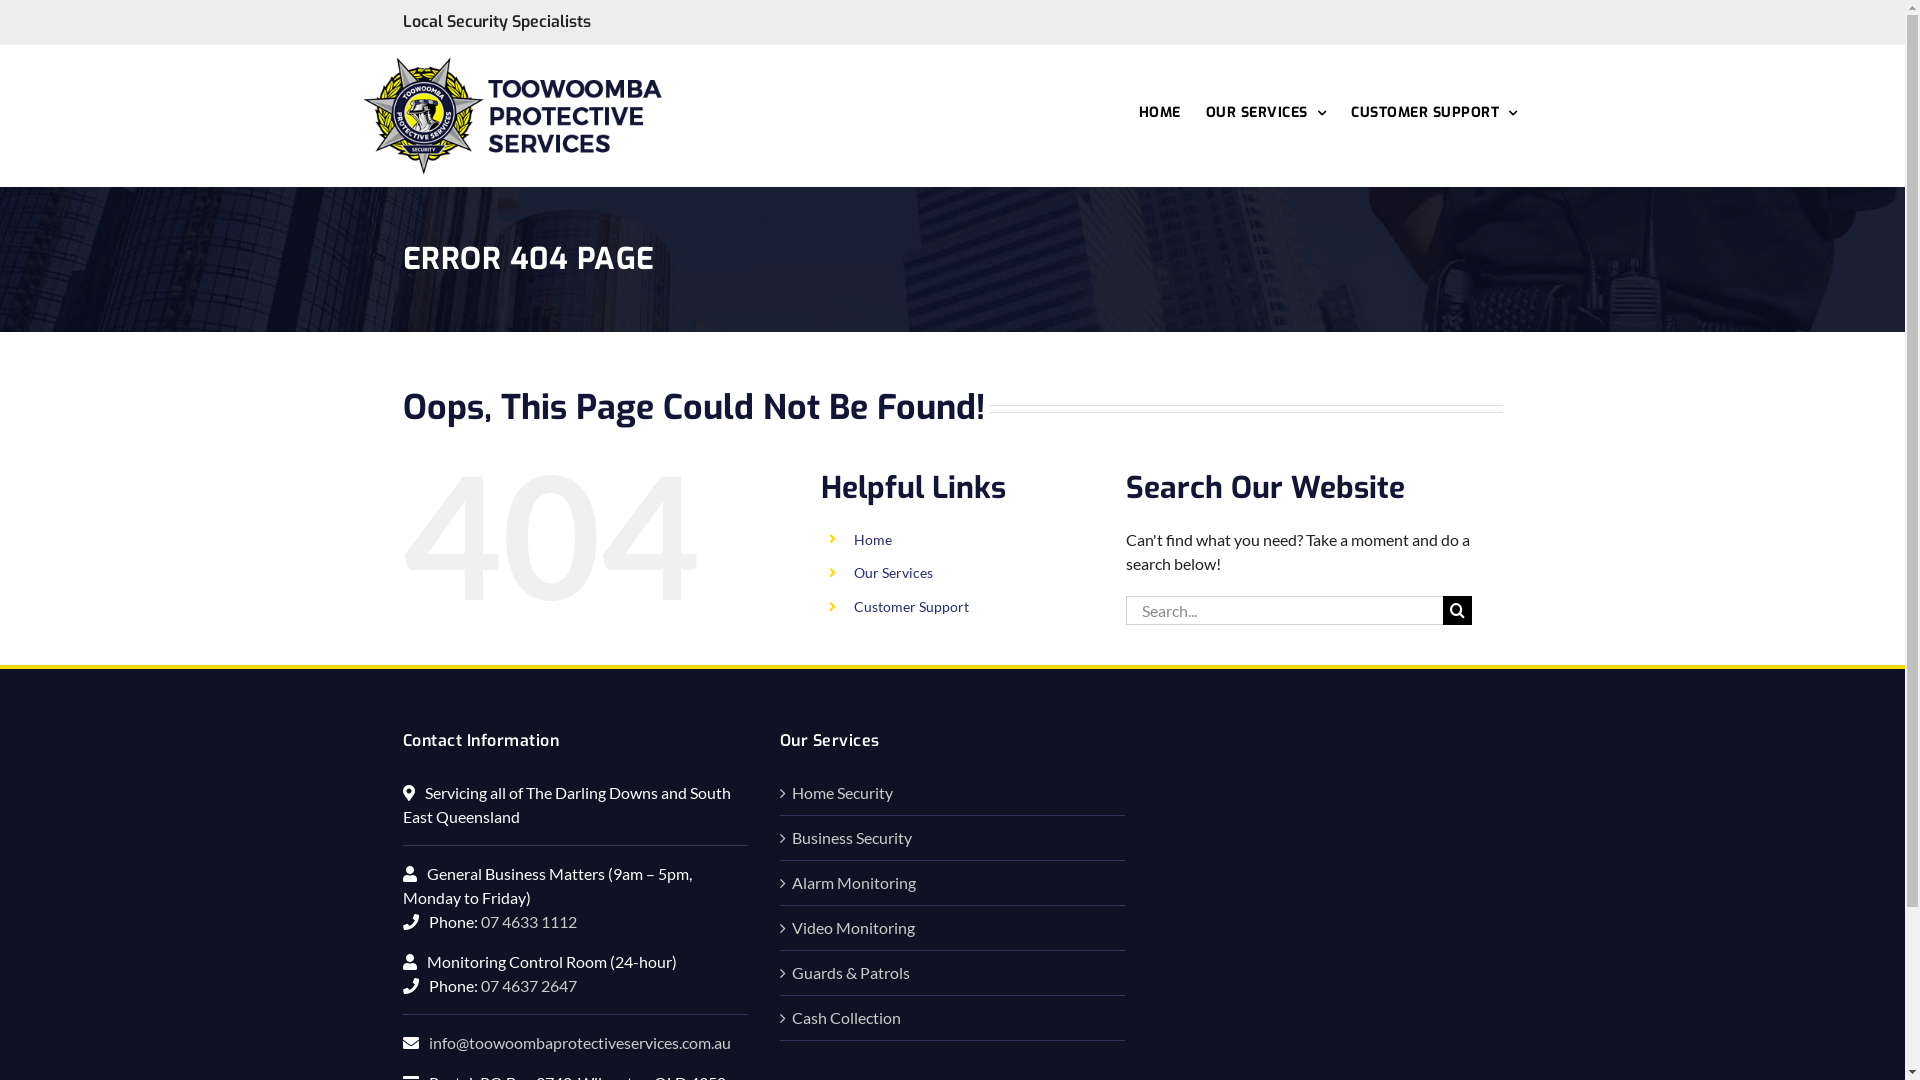 This screenshot has height=1080, width=1920. What do you see at coordinates (954, 973) in the screenshot?
I see `Guards & Patrols` at bounding box center [954, 973].